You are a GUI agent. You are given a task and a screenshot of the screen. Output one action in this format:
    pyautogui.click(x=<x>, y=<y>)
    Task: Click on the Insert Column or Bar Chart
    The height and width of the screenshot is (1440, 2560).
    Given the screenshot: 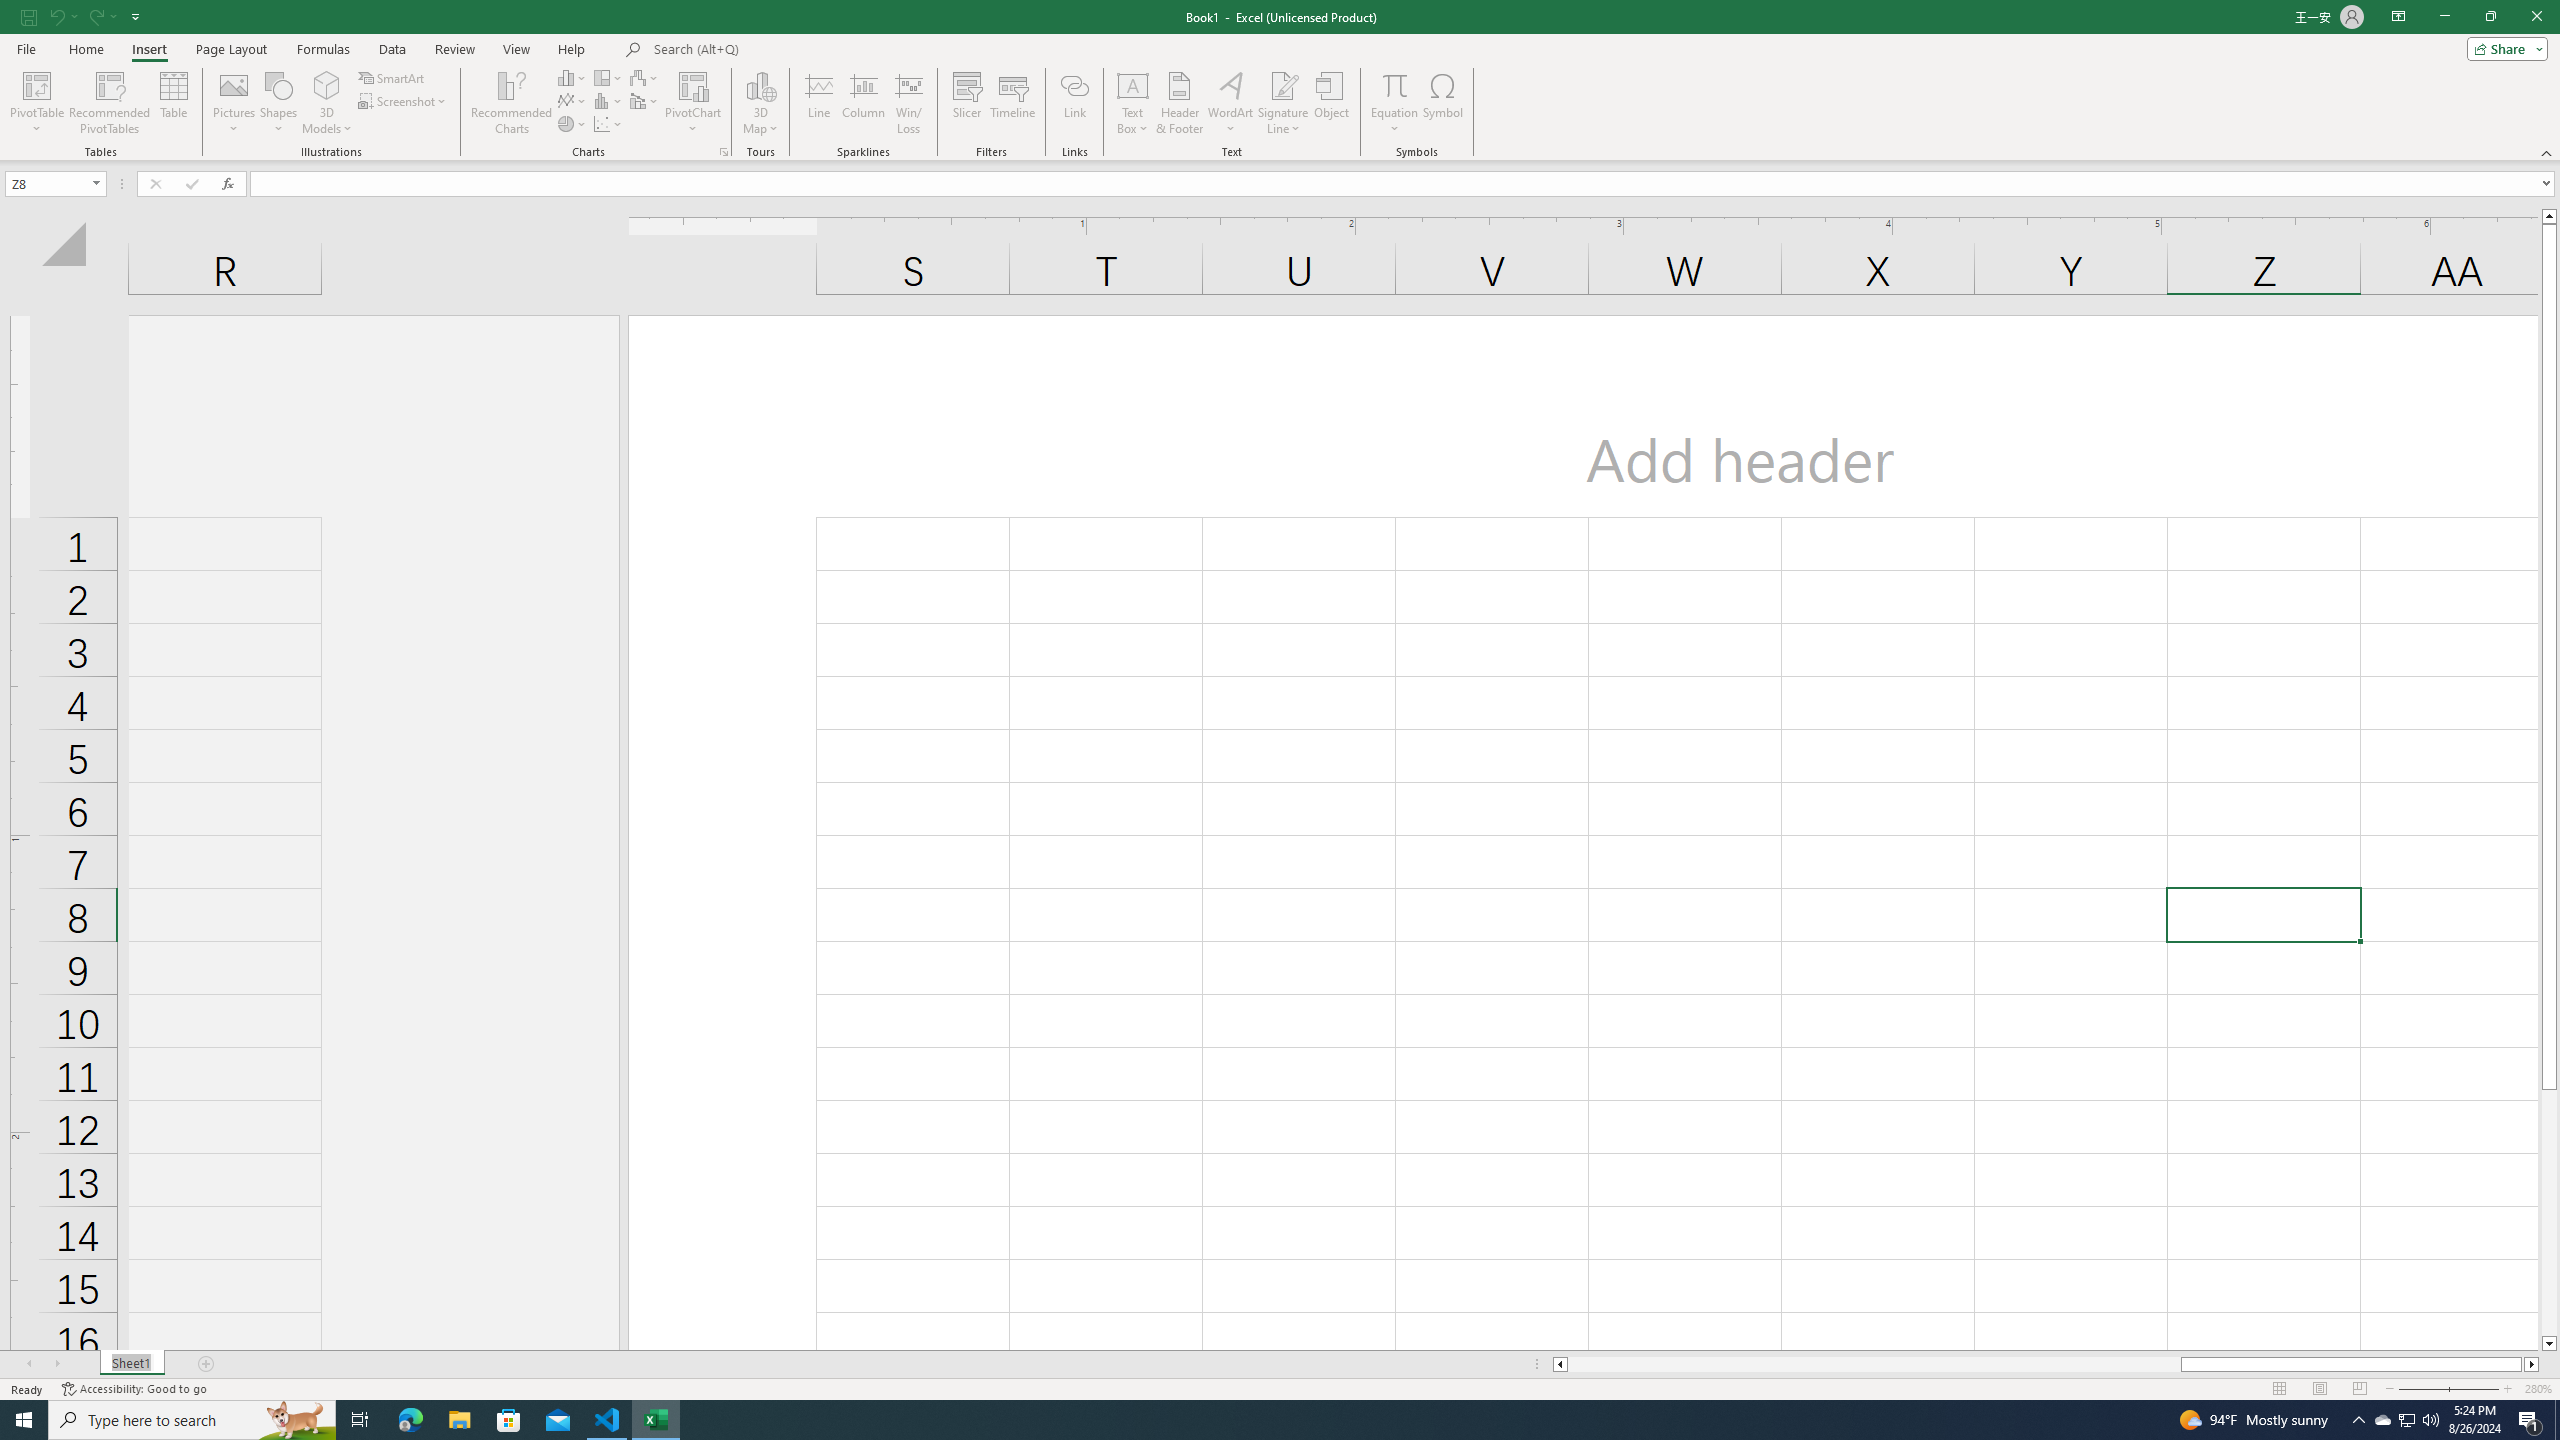 What is the action you would take?
    pyautogui.click(x=573, y=78)
    